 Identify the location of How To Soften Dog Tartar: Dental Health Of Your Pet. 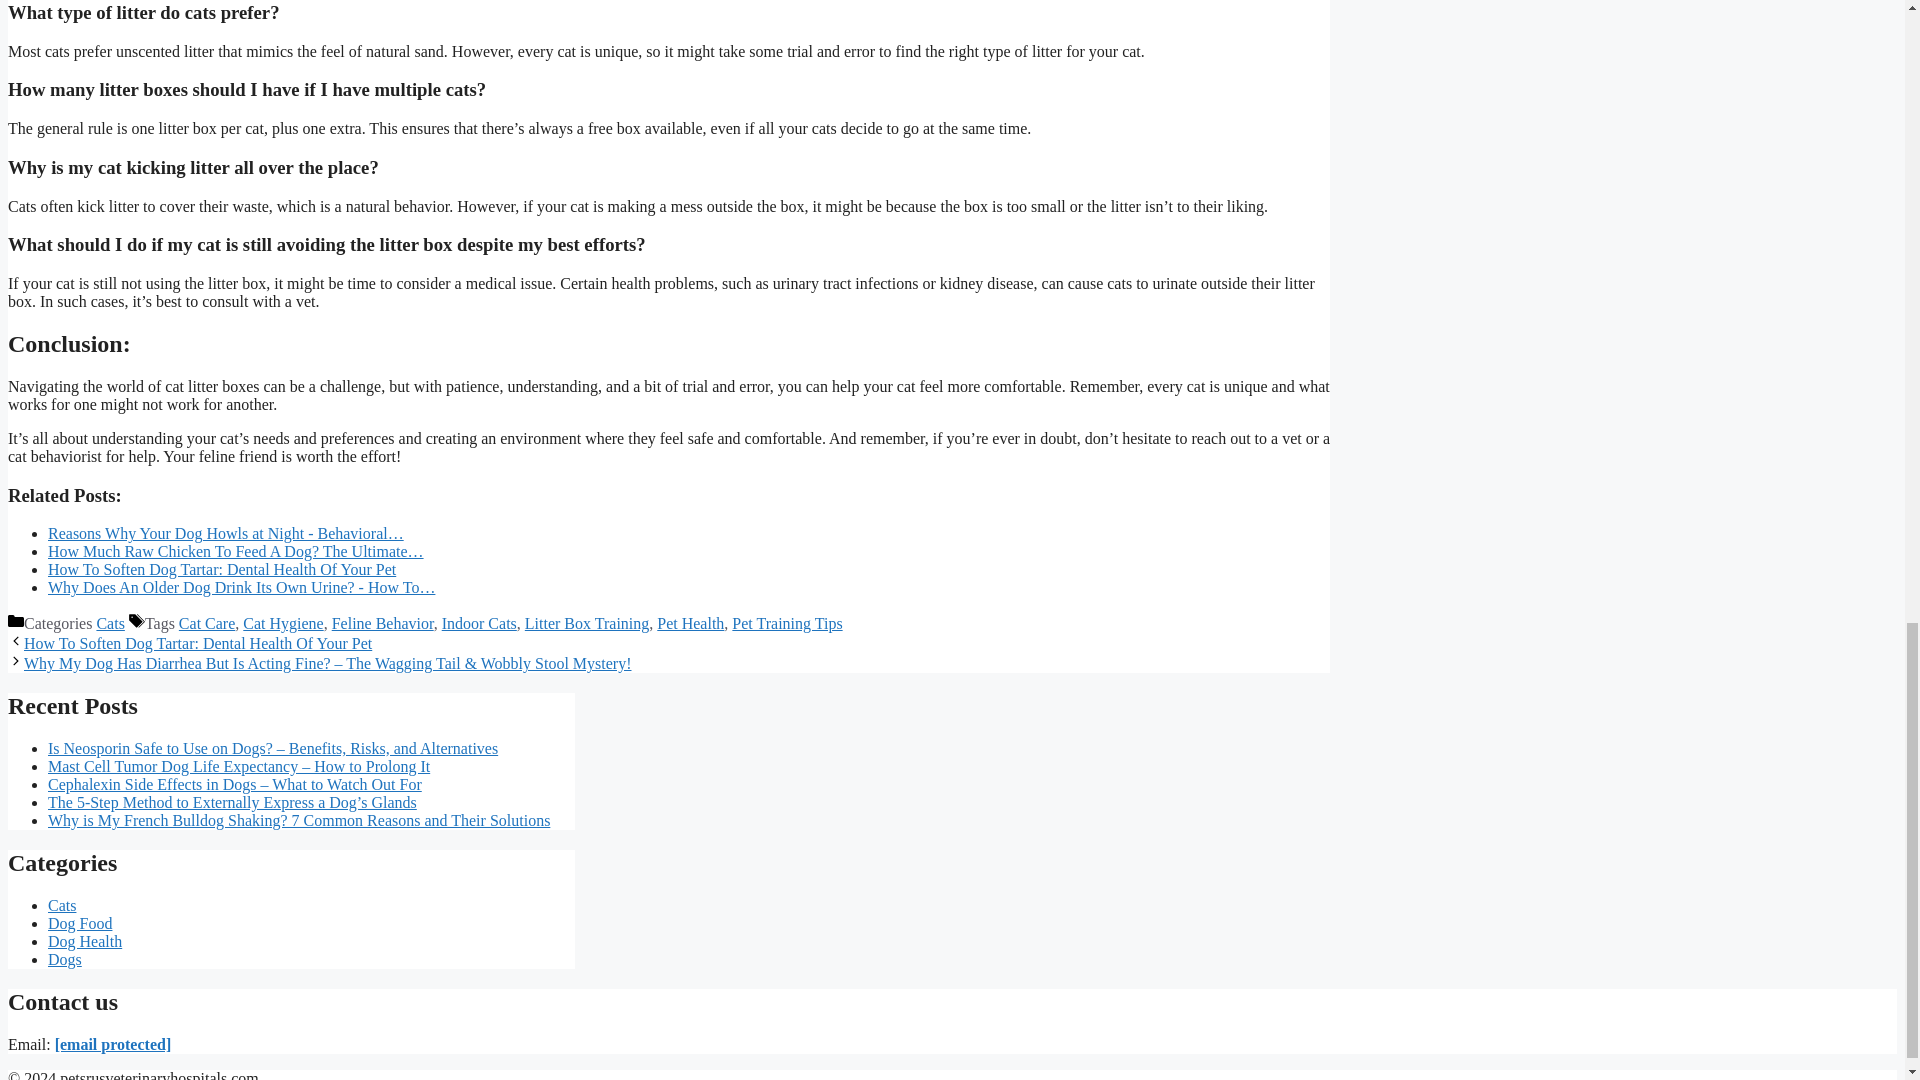
(198, 644).